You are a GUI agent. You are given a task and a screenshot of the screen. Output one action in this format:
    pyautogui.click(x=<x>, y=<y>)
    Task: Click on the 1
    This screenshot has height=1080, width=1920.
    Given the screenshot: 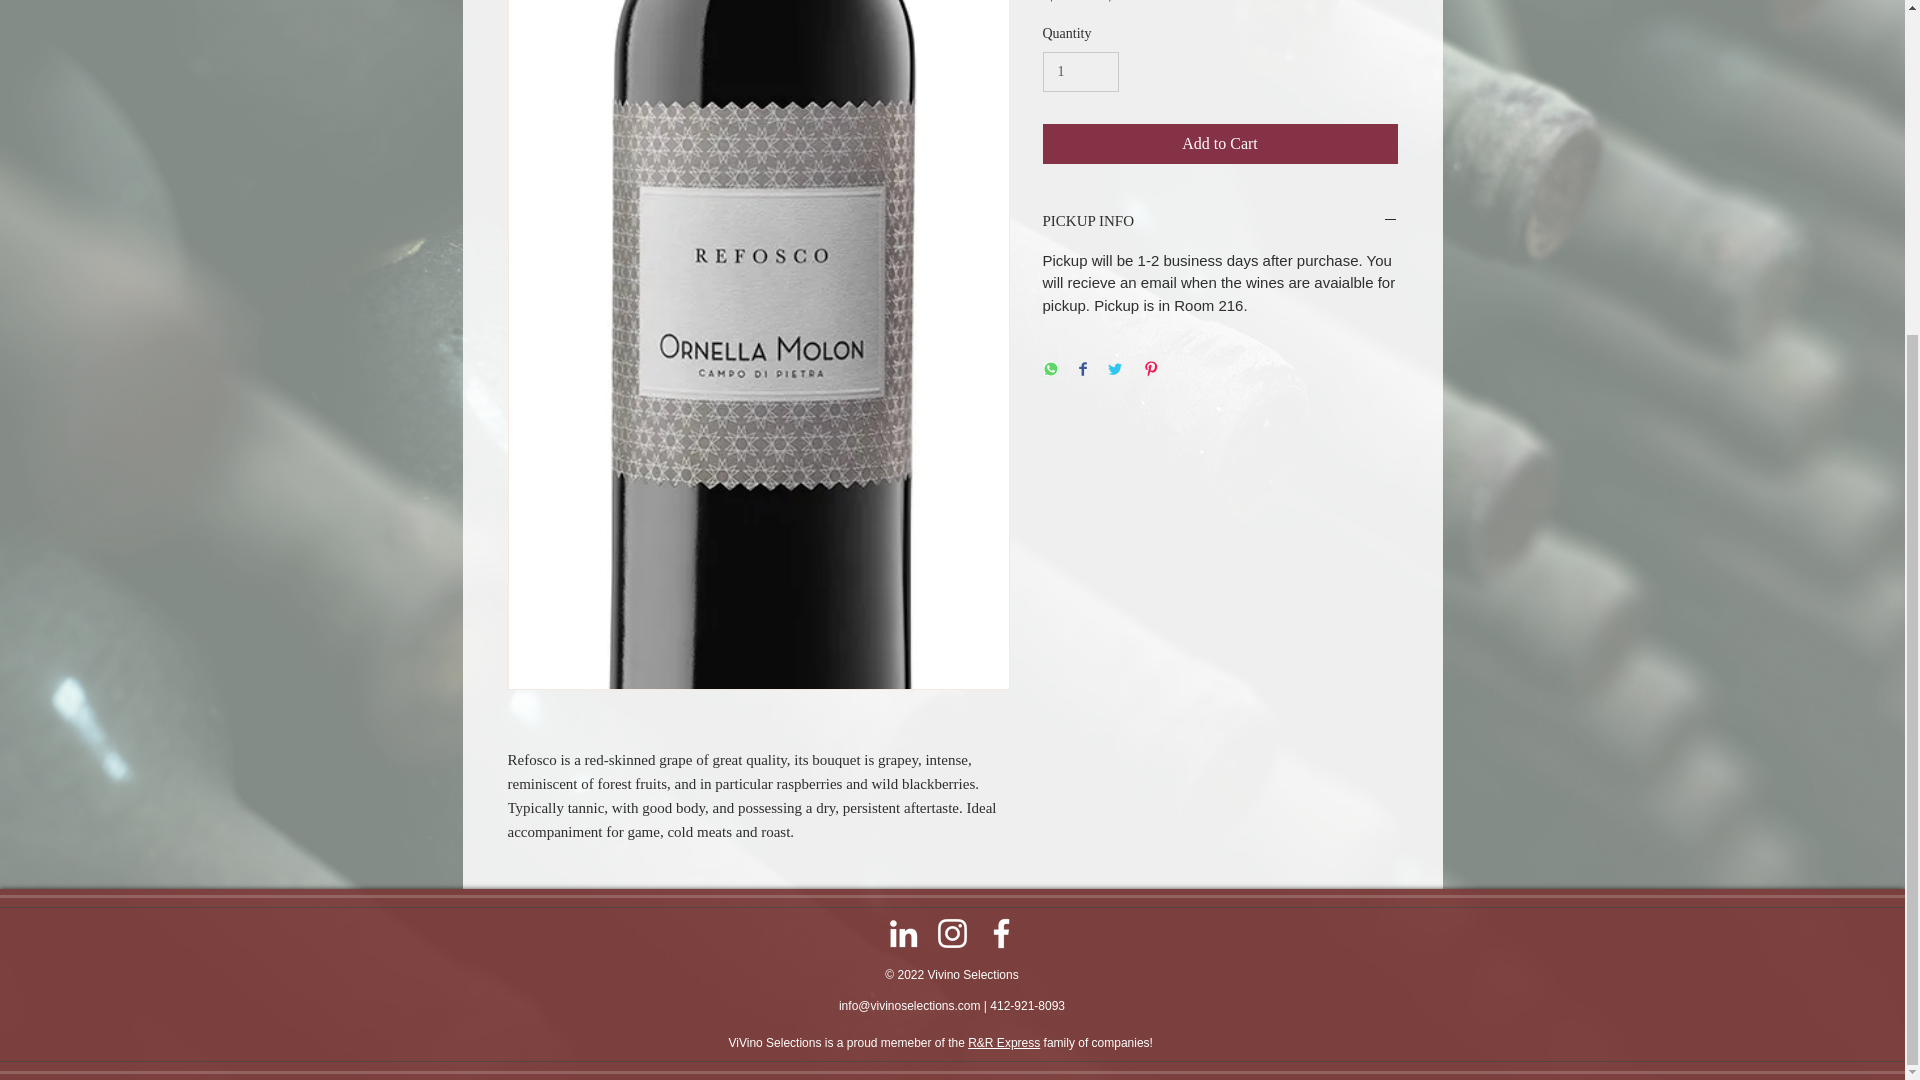 What is the action you would take?
    pyautogui.click(x=1080, y=72)
    